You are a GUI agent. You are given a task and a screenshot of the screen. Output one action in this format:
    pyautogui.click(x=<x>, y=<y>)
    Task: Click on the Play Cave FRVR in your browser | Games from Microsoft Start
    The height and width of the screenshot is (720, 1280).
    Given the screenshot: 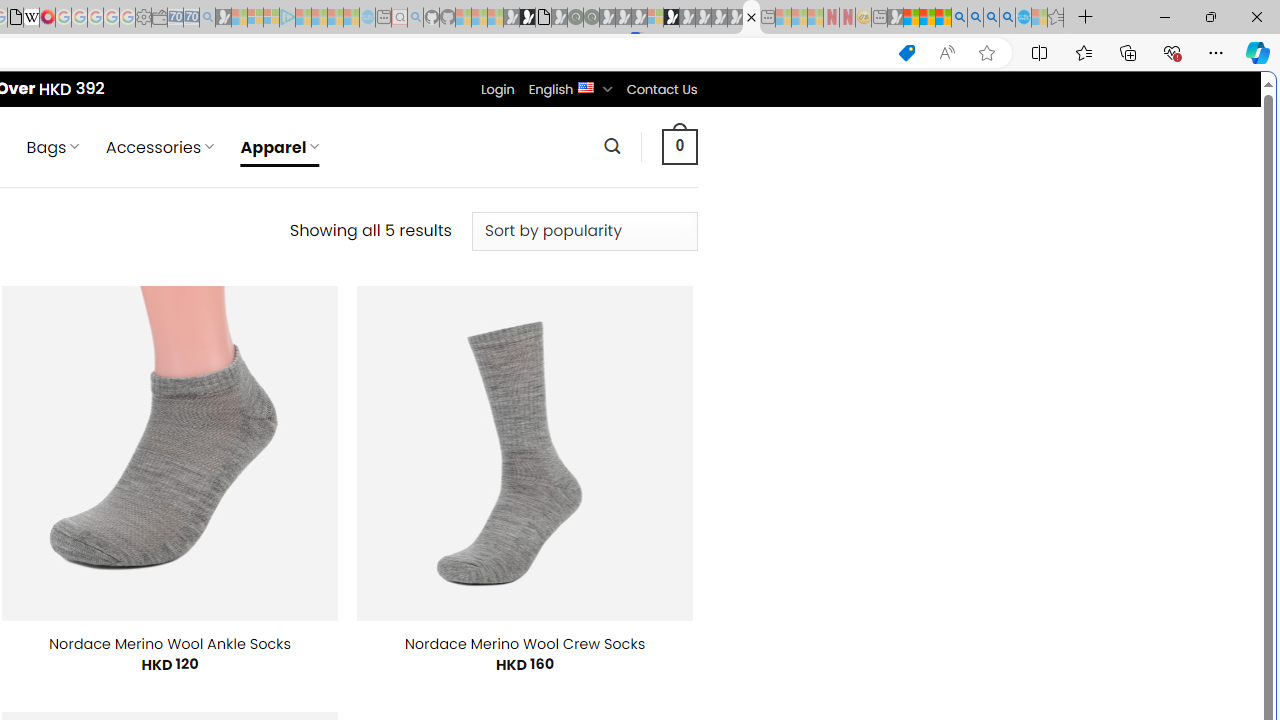 What is the action you would take?
    pyautogui.click(x=344, y=426)
    